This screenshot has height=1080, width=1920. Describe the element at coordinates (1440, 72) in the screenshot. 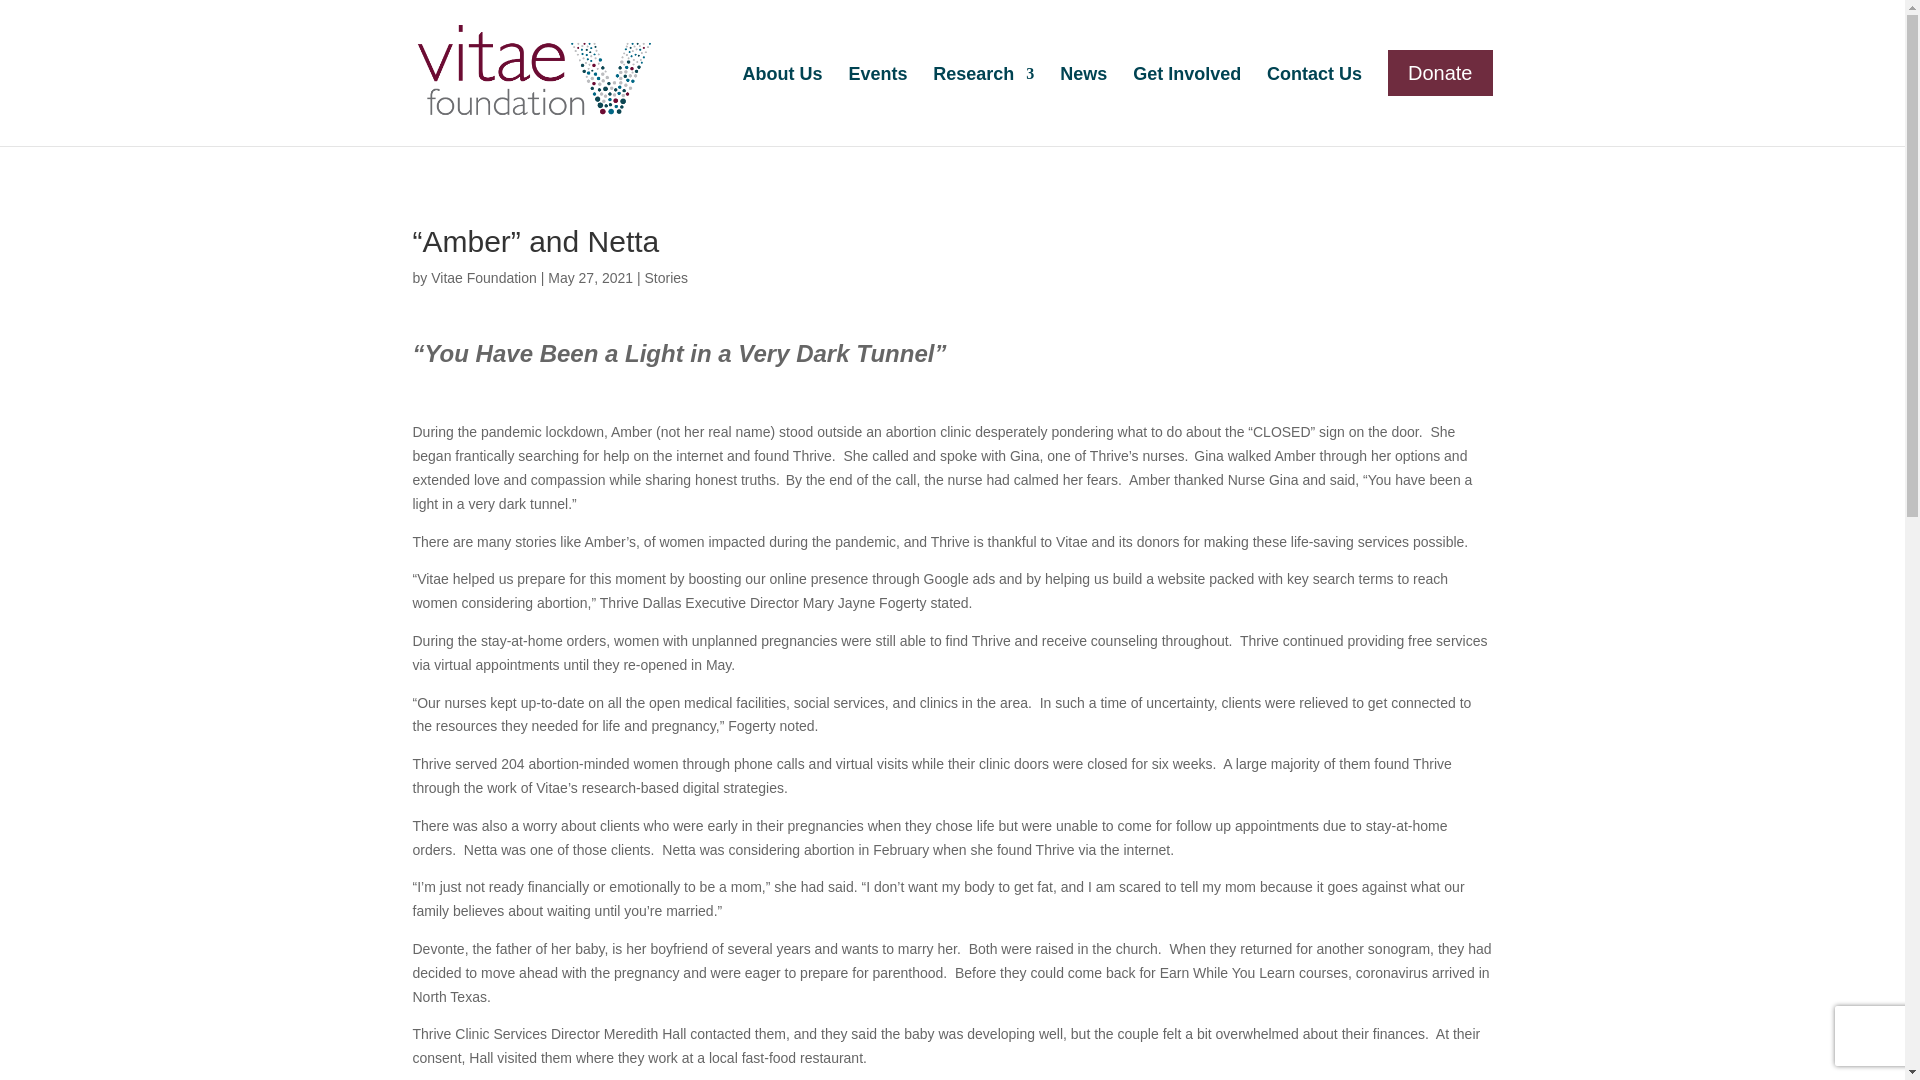

I see `Donate` at that location.